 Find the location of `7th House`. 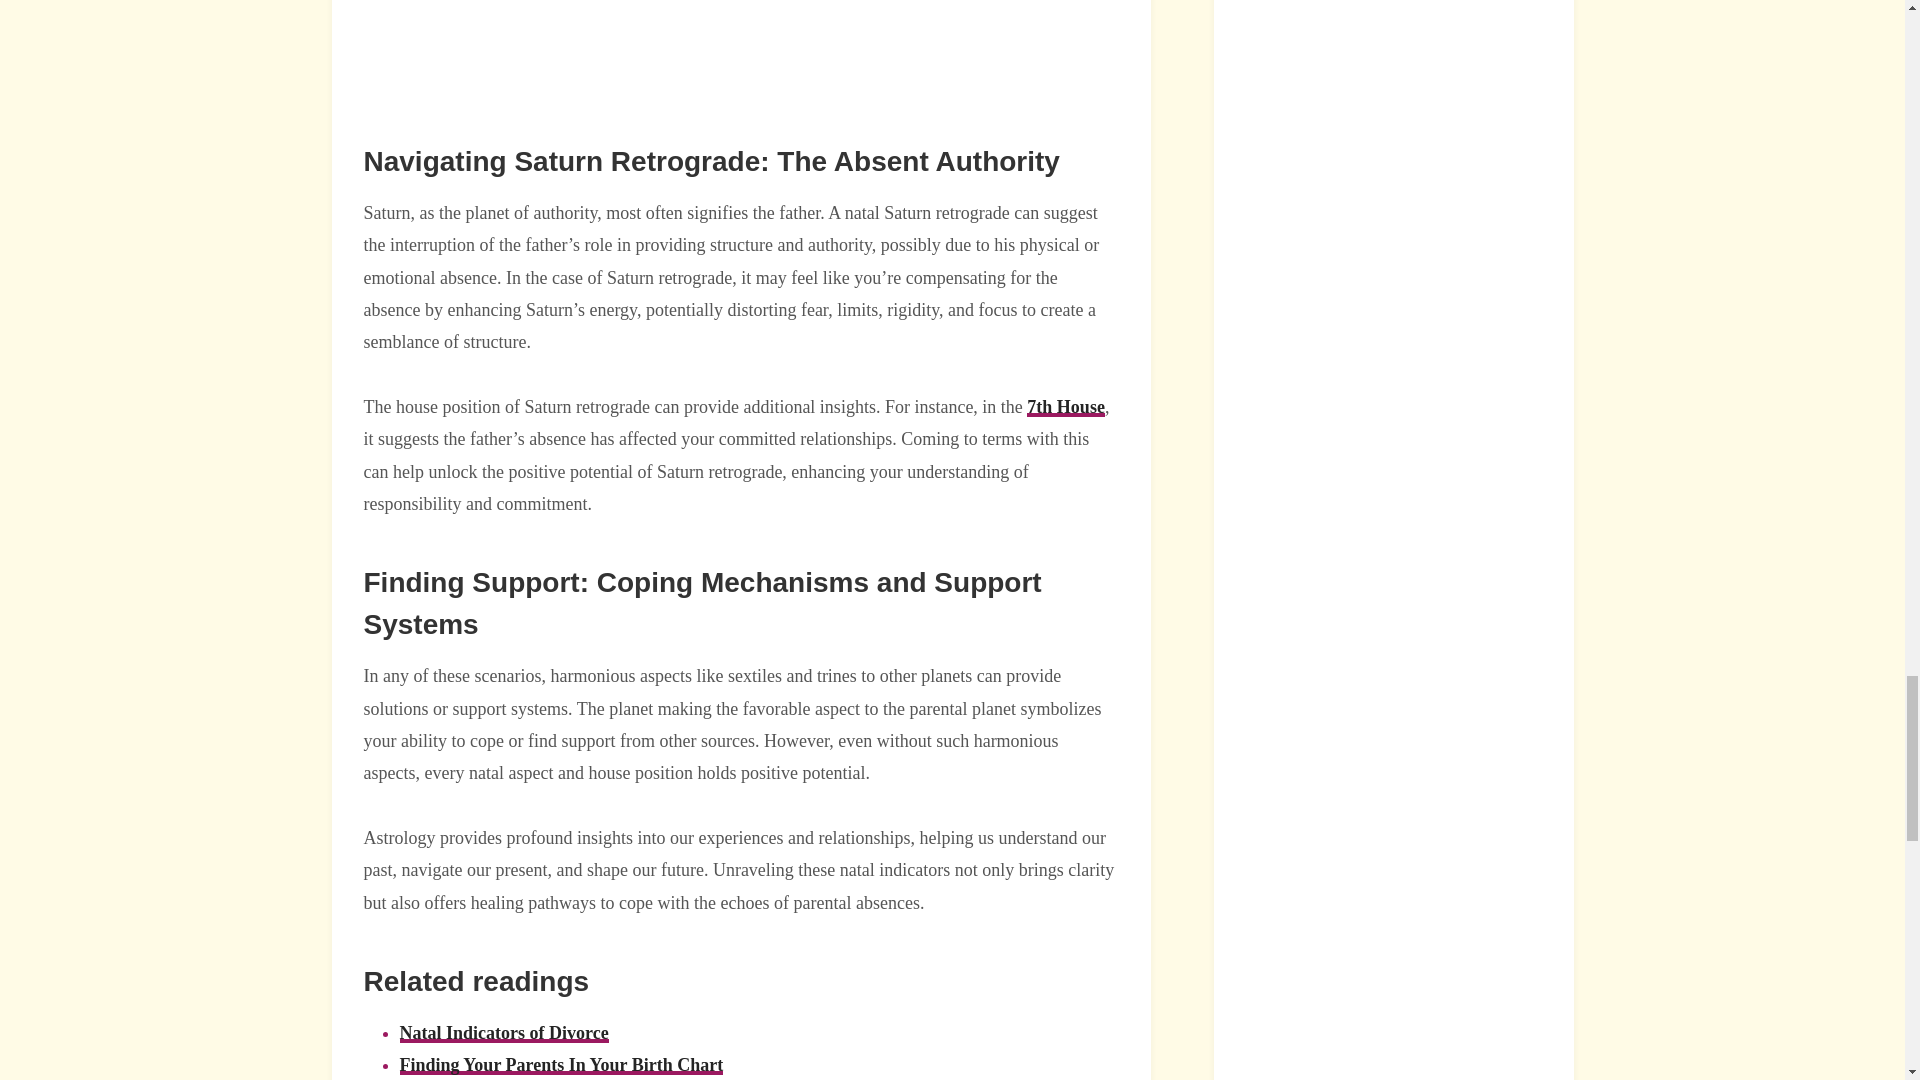

7th House is located at coordinates (1066, 406).